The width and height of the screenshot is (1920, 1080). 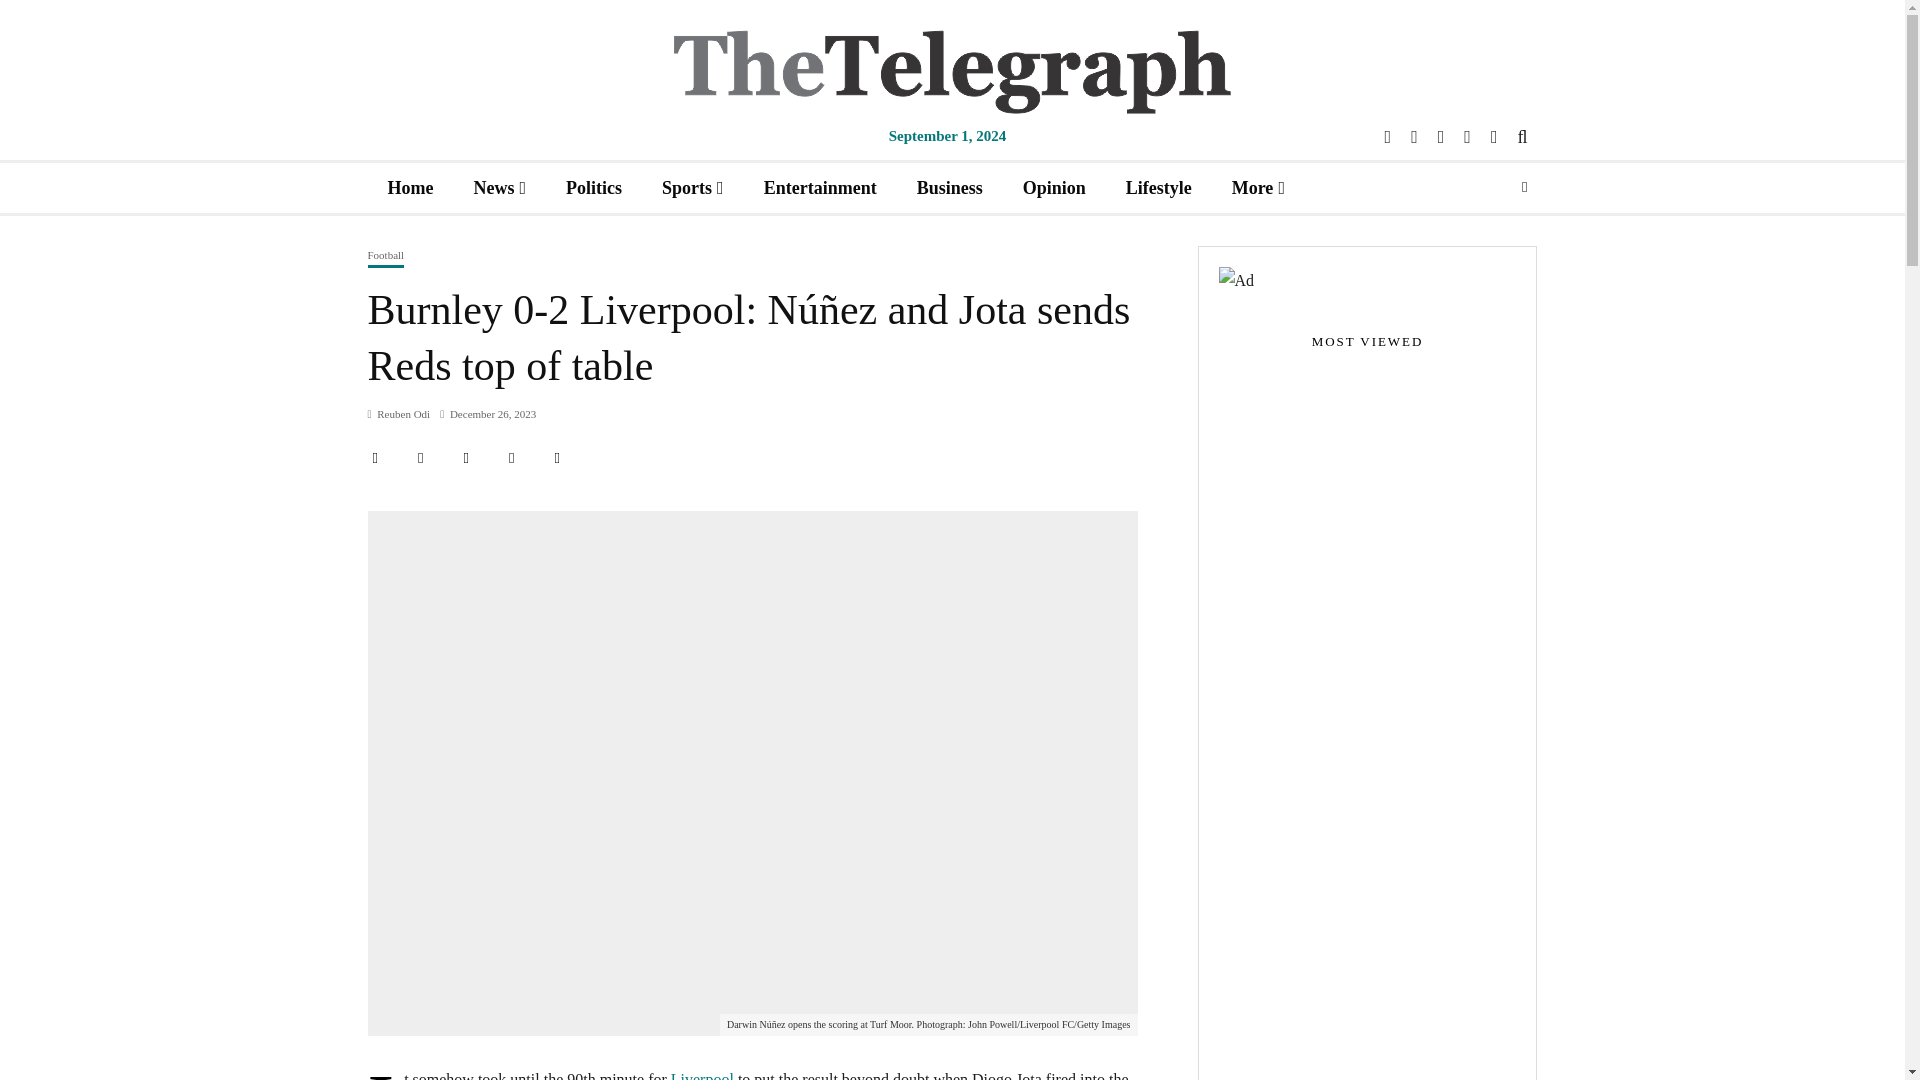 I want to click on Home, so click(x=410, y=187).